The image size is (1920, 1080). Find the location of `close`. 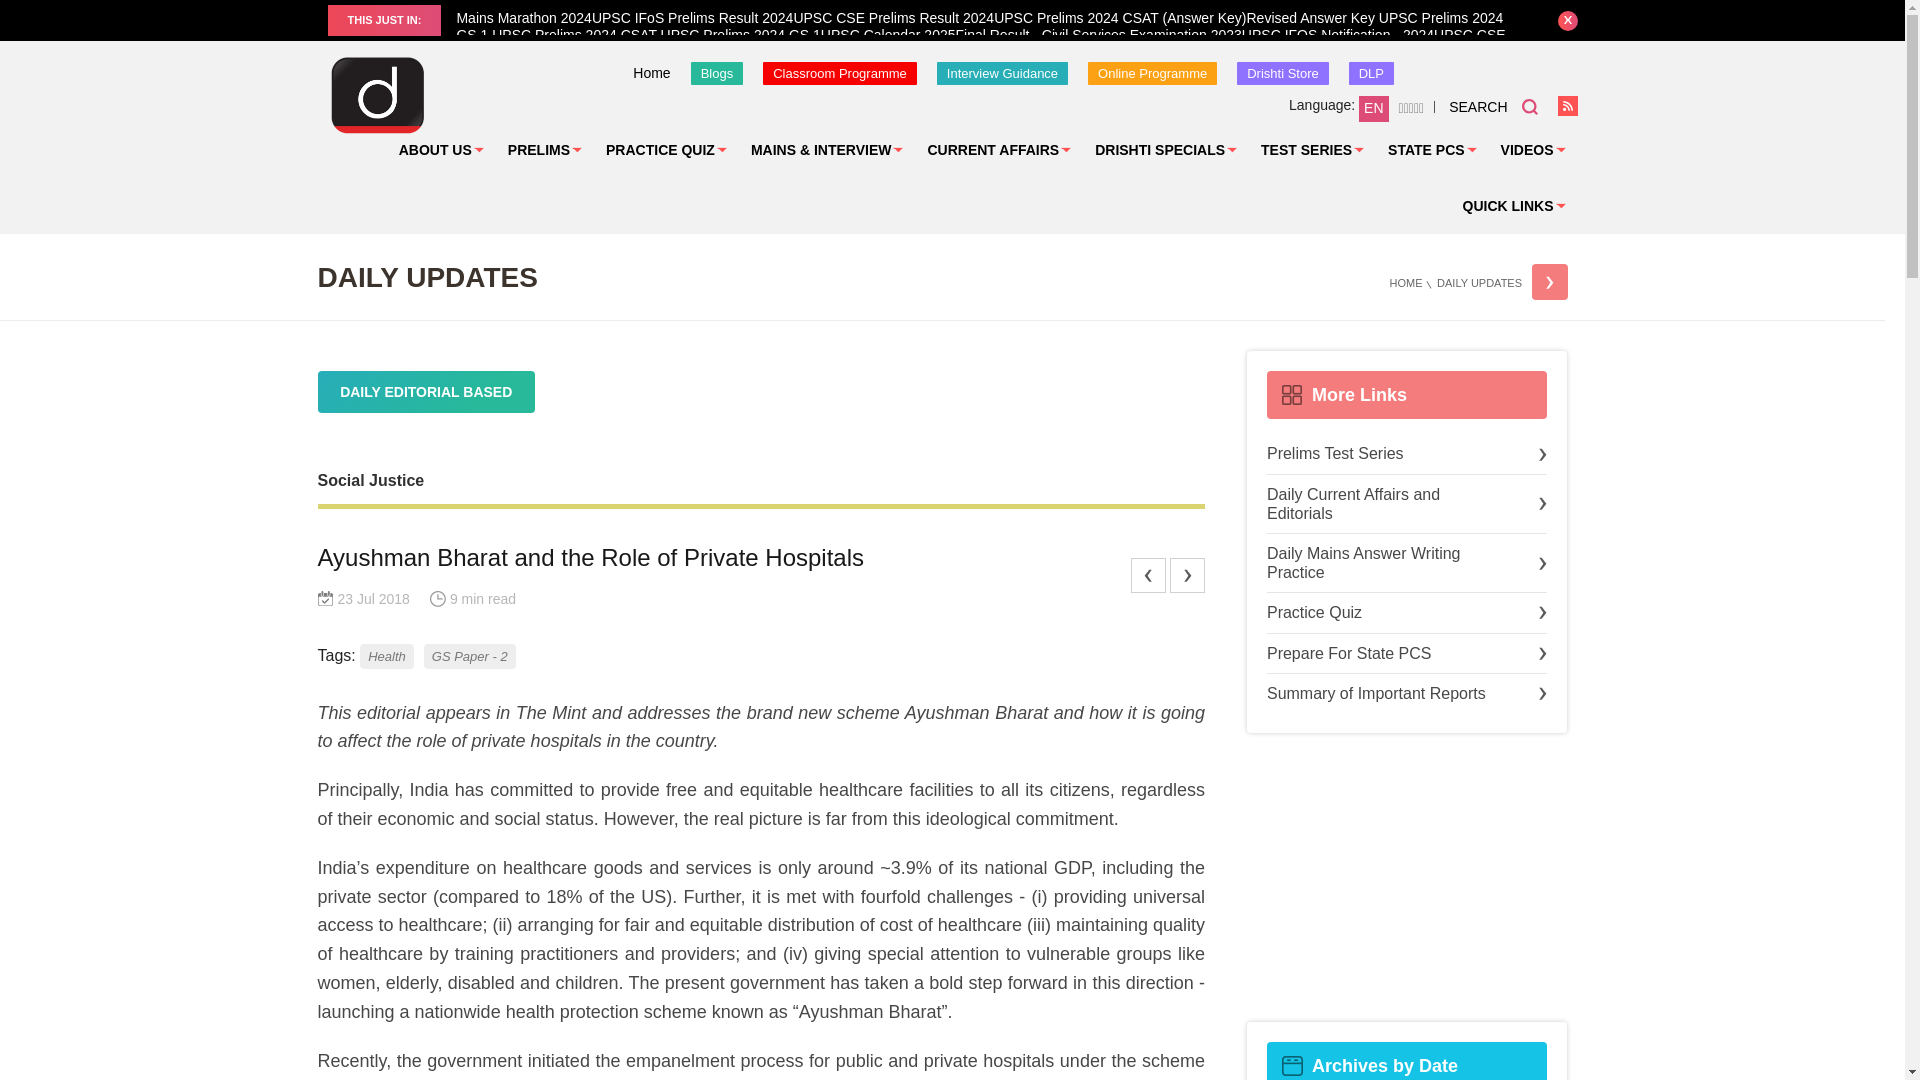

close is located at coordinates (1568, 20).